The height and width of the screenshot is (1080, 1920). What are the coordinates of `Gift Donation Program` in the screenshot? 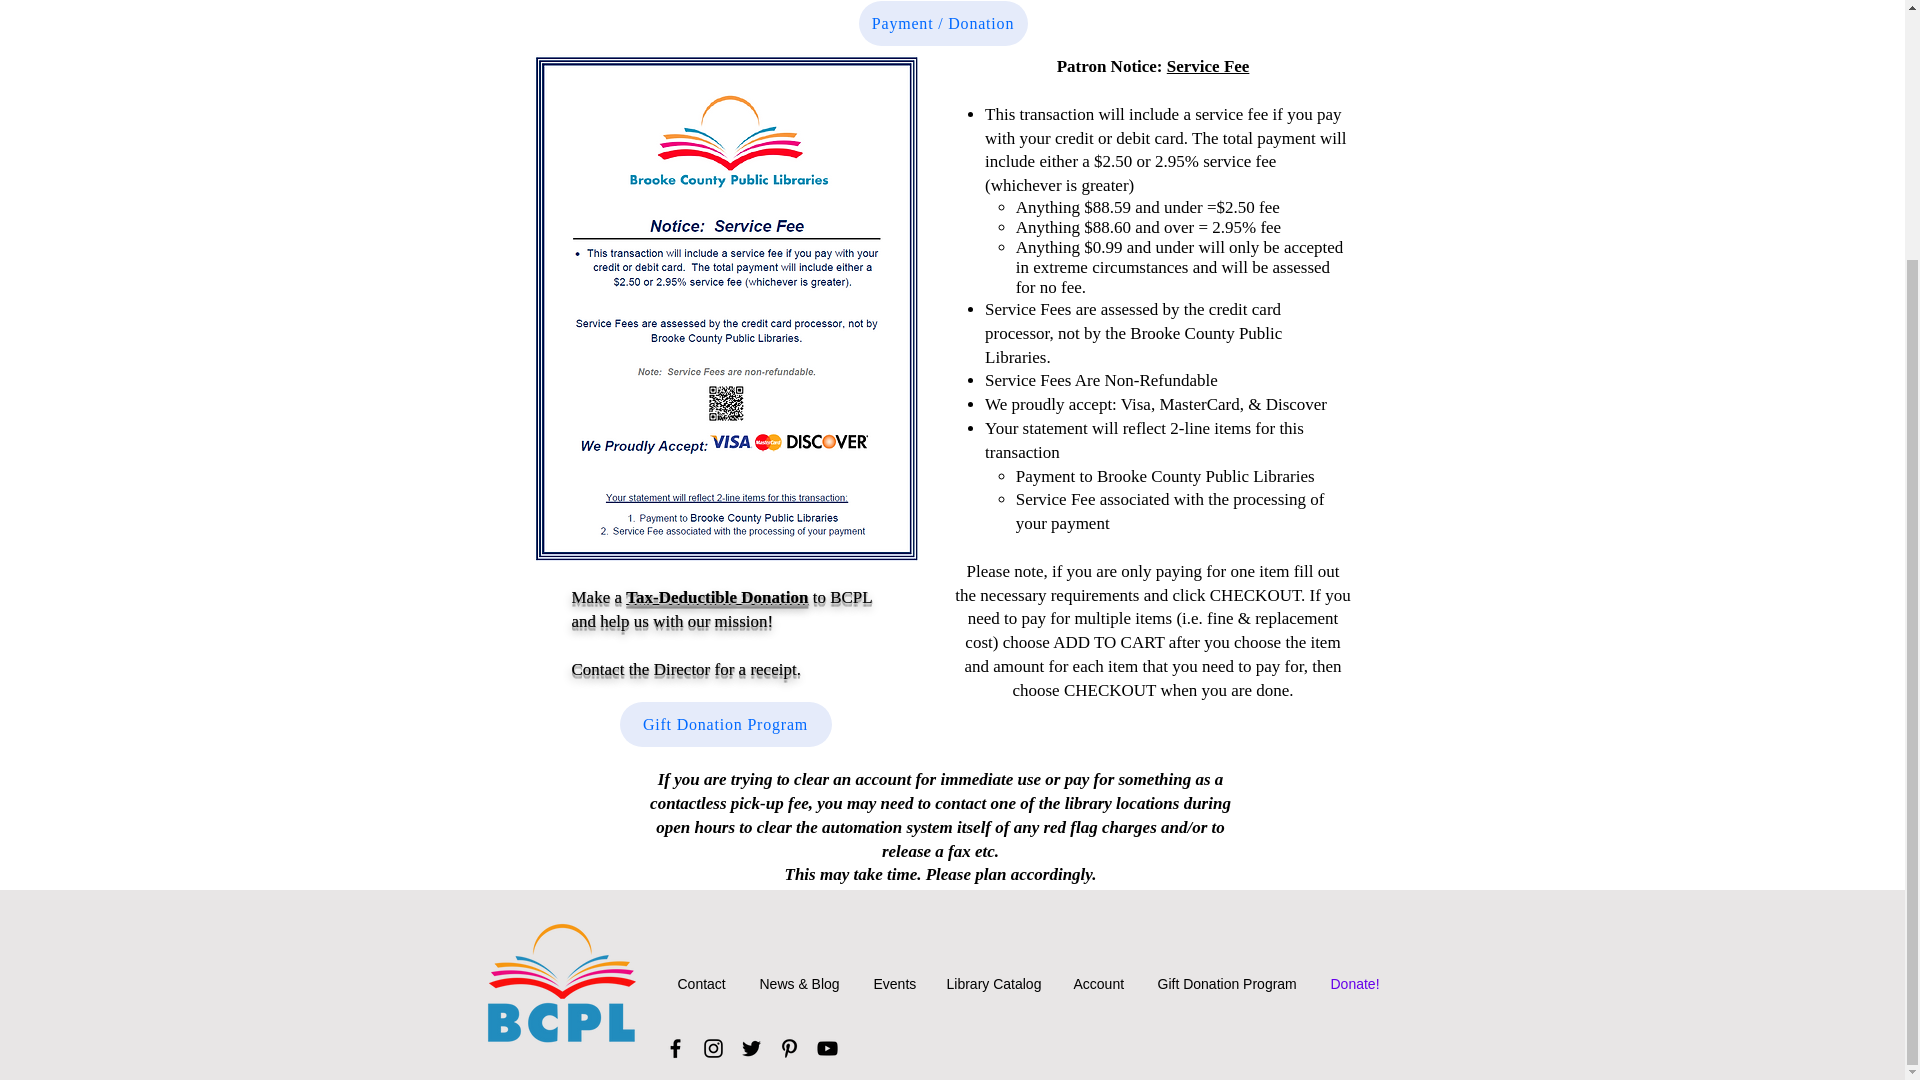 It's located at (1228, 984).